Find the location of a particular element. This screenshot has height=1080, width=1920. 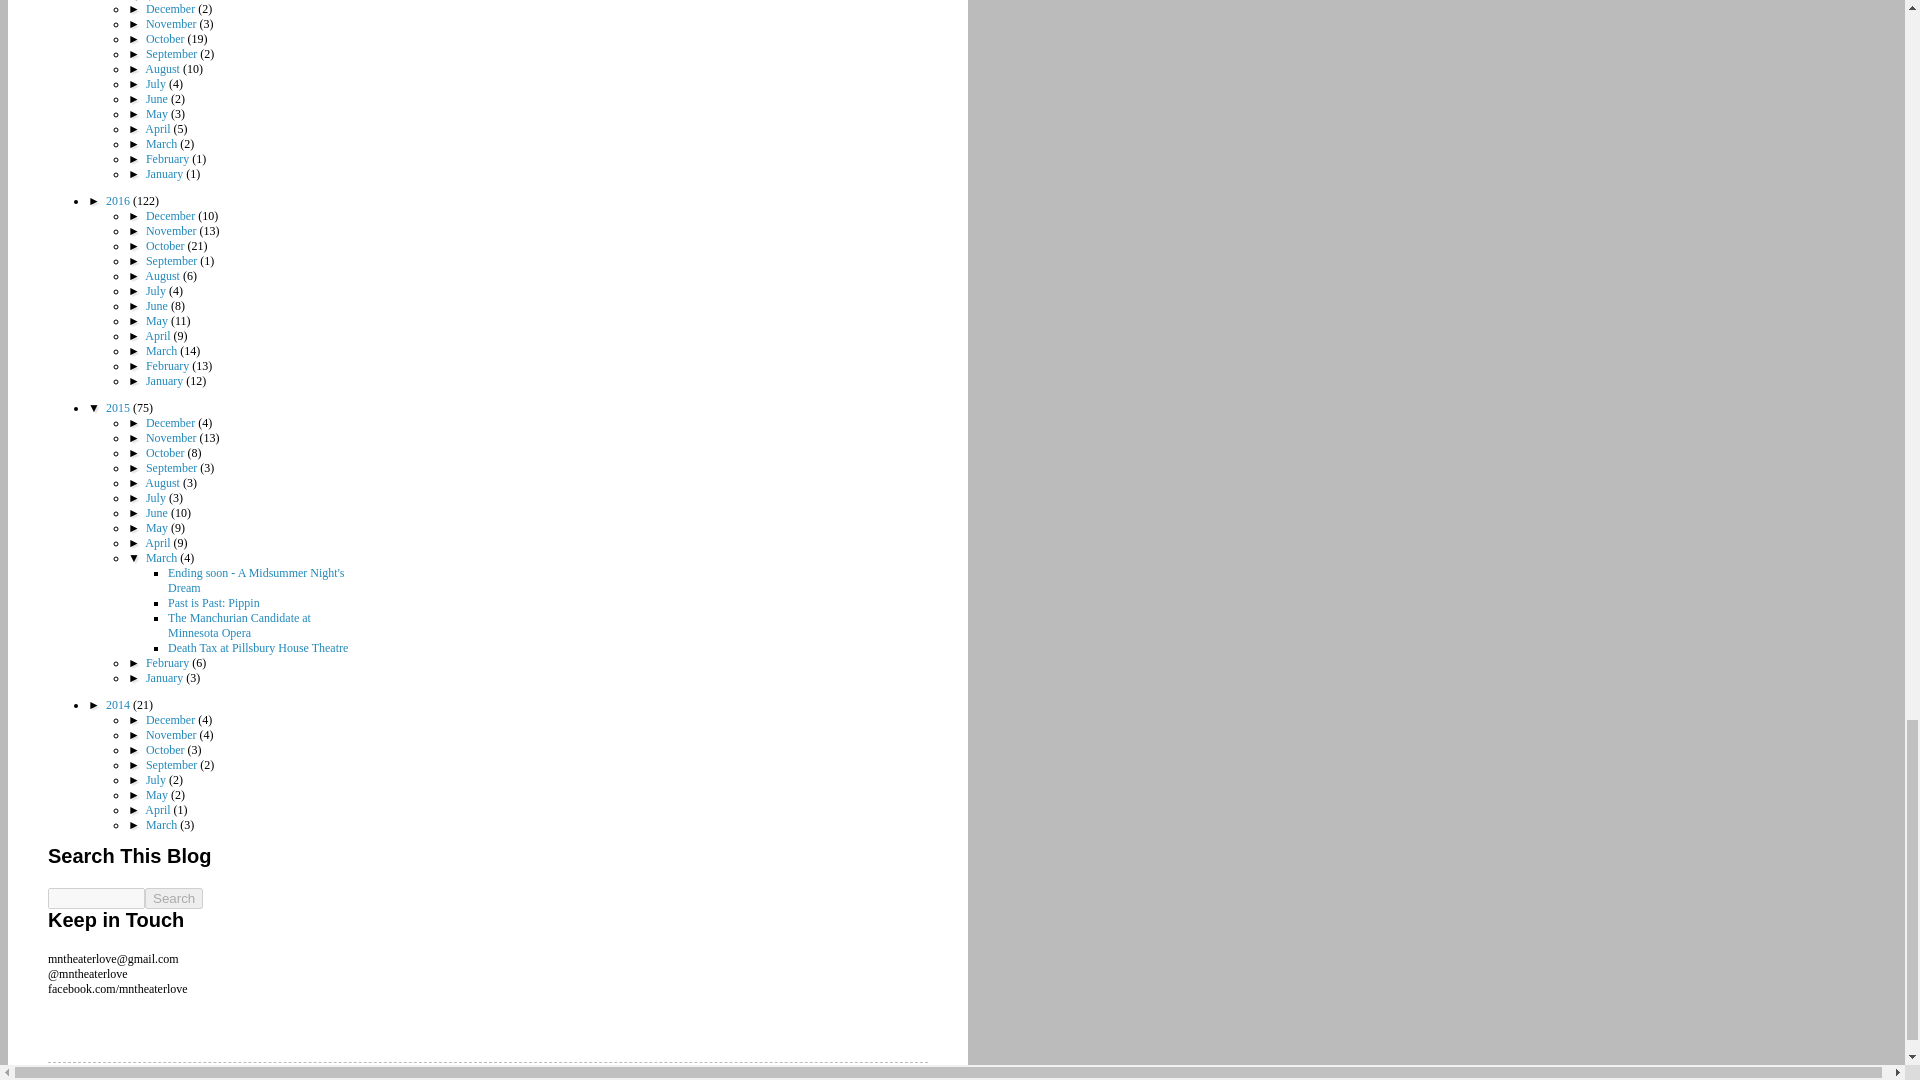

search is located at coordinates (174, 898).